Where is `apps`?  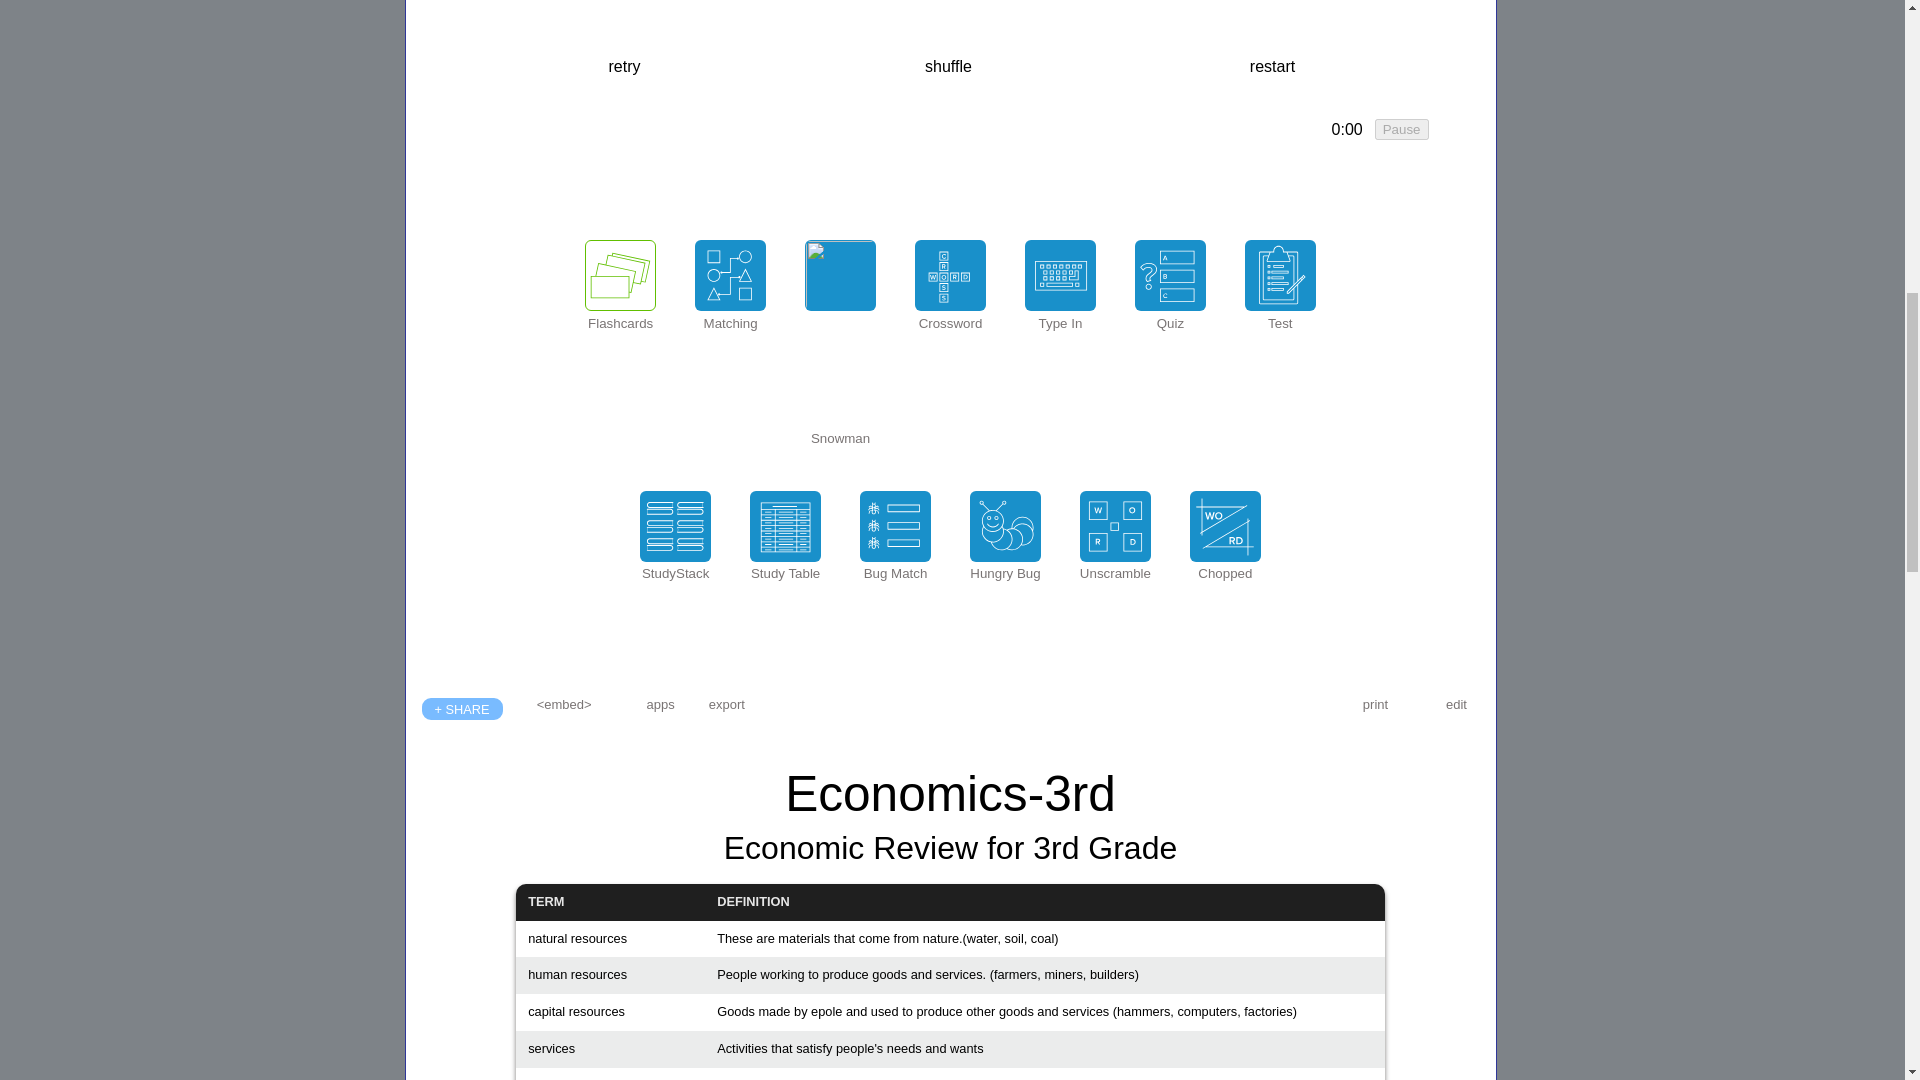
apps is located at coordinates (661, 704).